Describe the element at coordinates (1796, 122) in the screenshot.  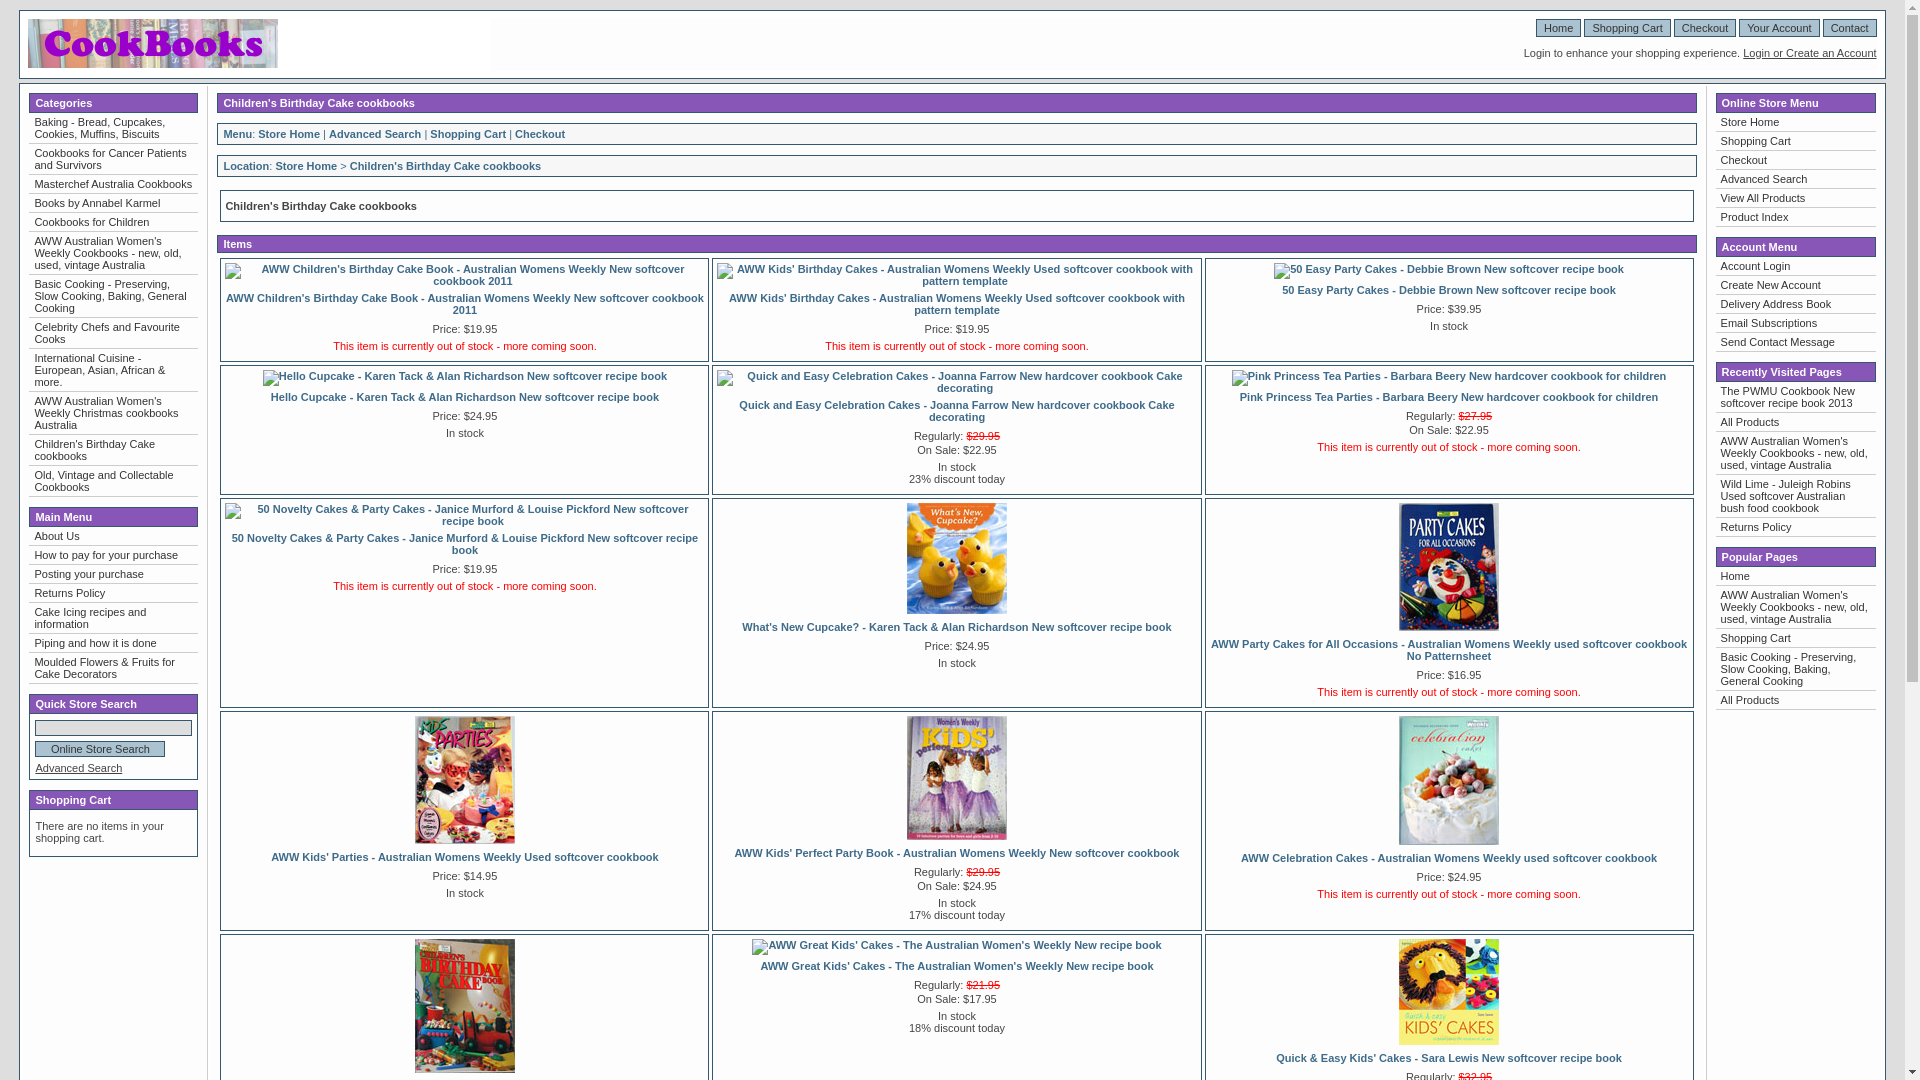
I see `Store Home` at that location.